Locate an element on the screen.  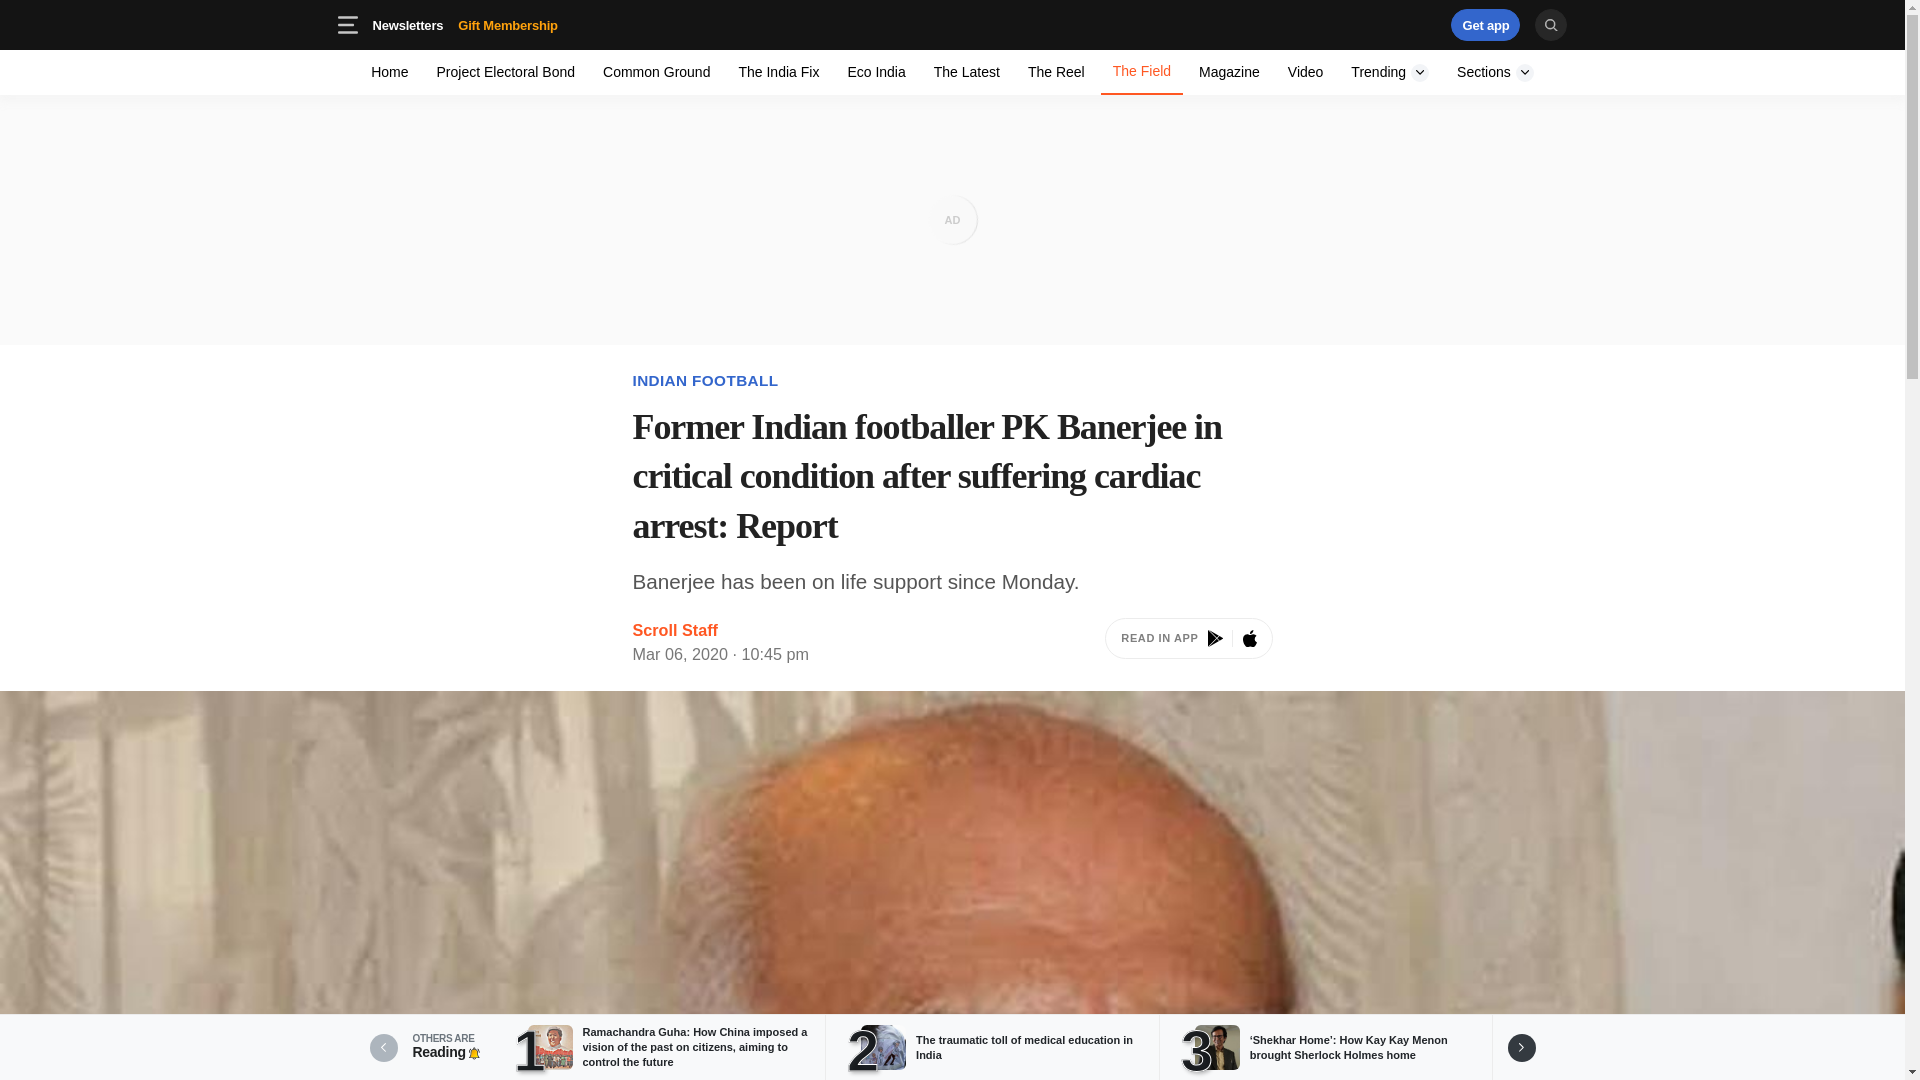
Common Ground is located at coordinates (1495, 72).